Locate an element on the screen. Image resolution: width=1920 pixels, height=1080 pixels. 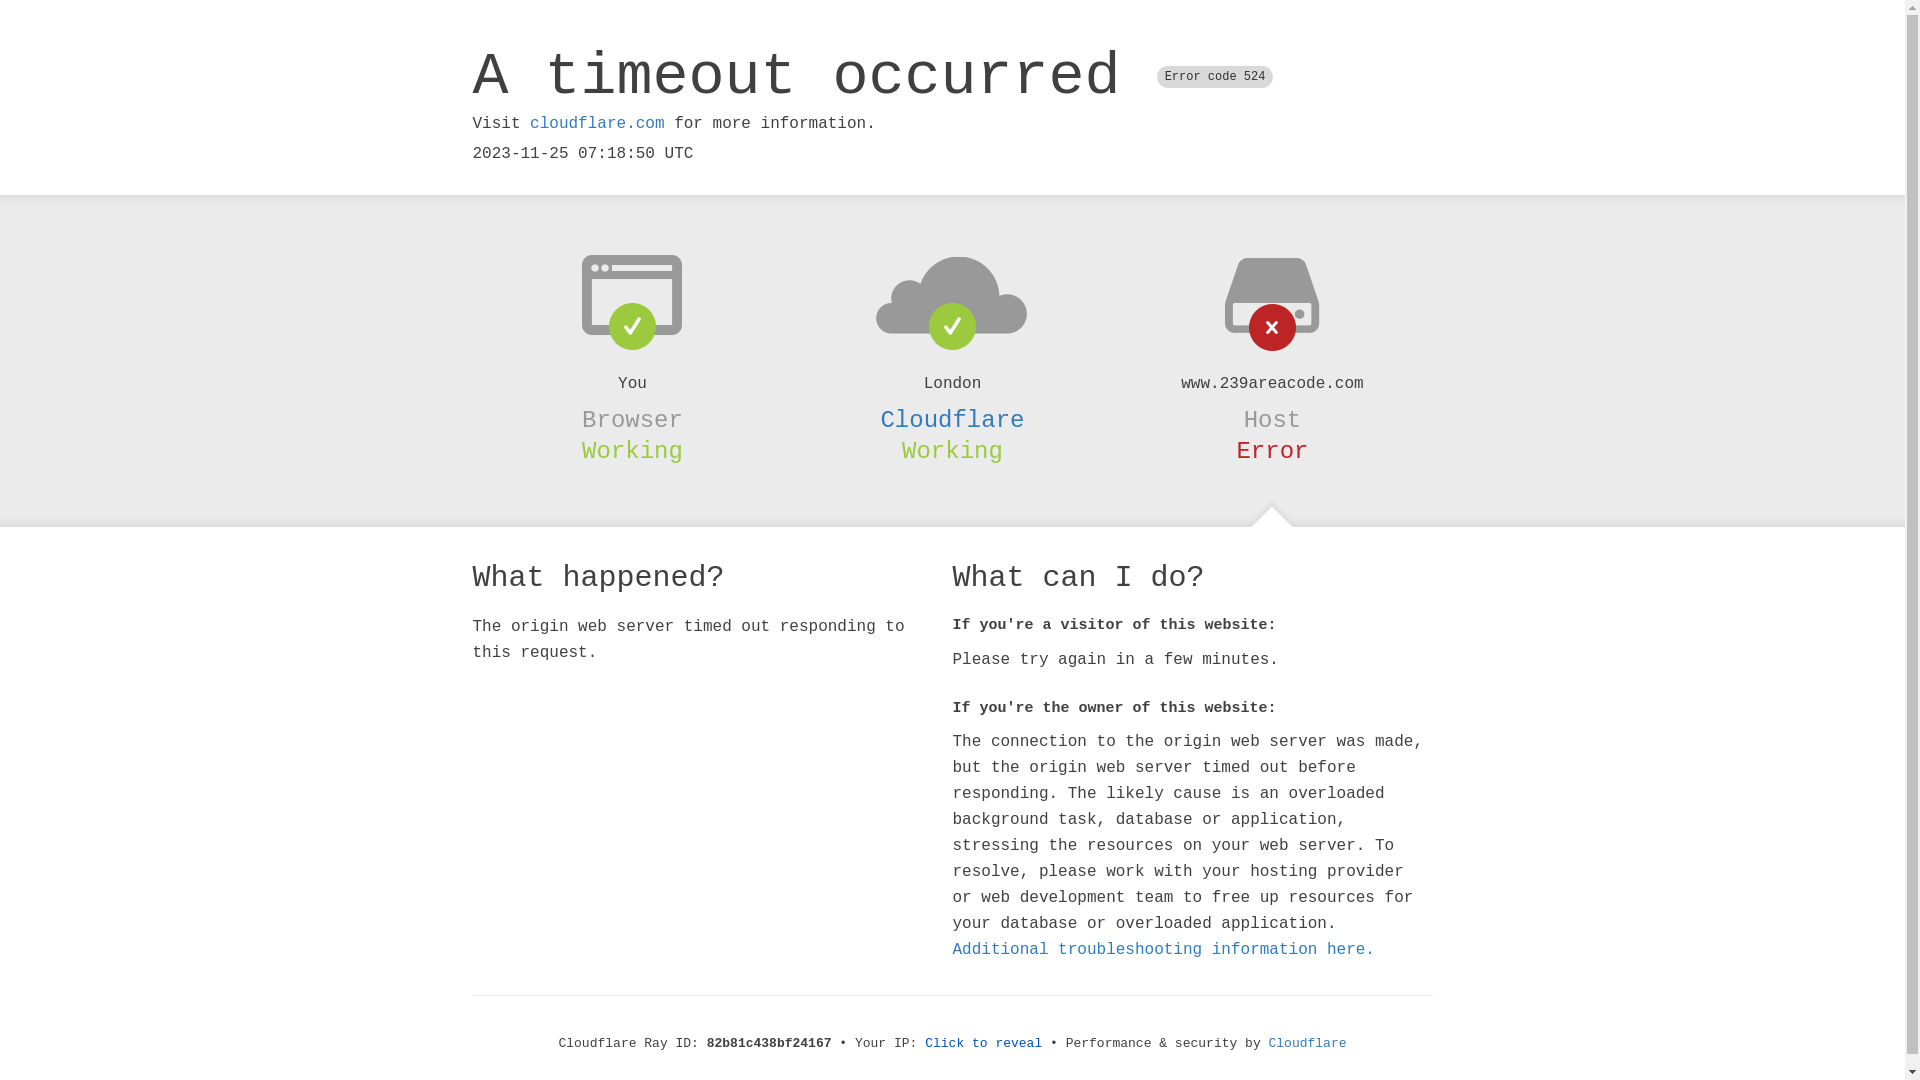
cloudflare.com is located at coordinates (597, 124).